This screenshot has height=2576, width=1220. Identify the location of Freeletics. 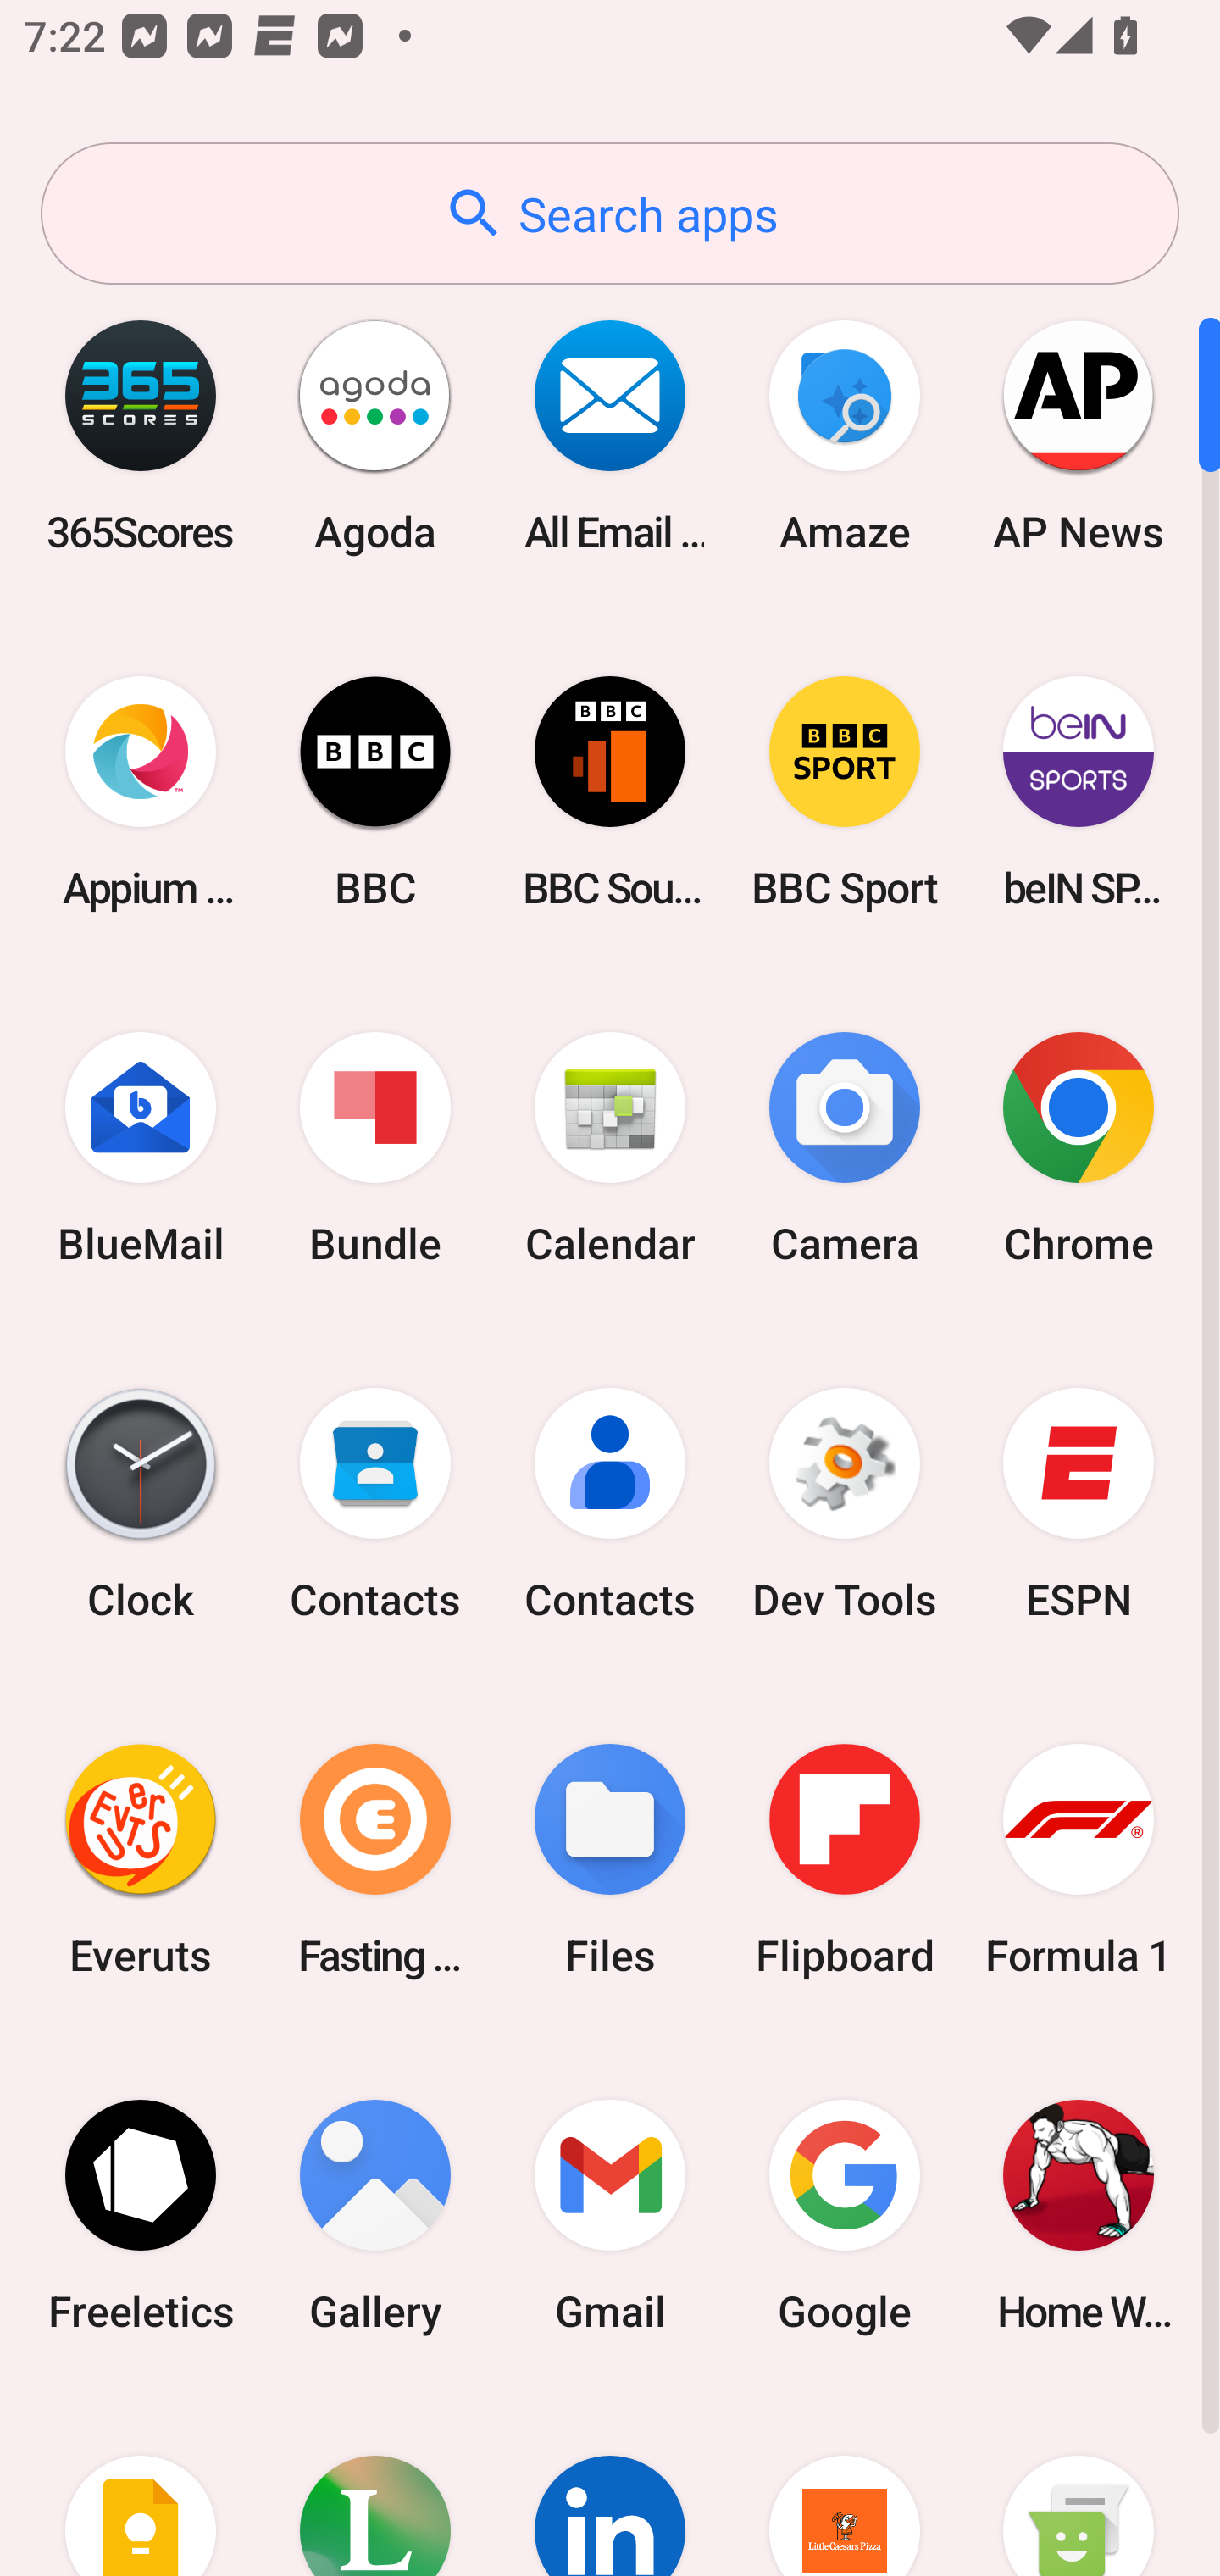
(141, 2215).